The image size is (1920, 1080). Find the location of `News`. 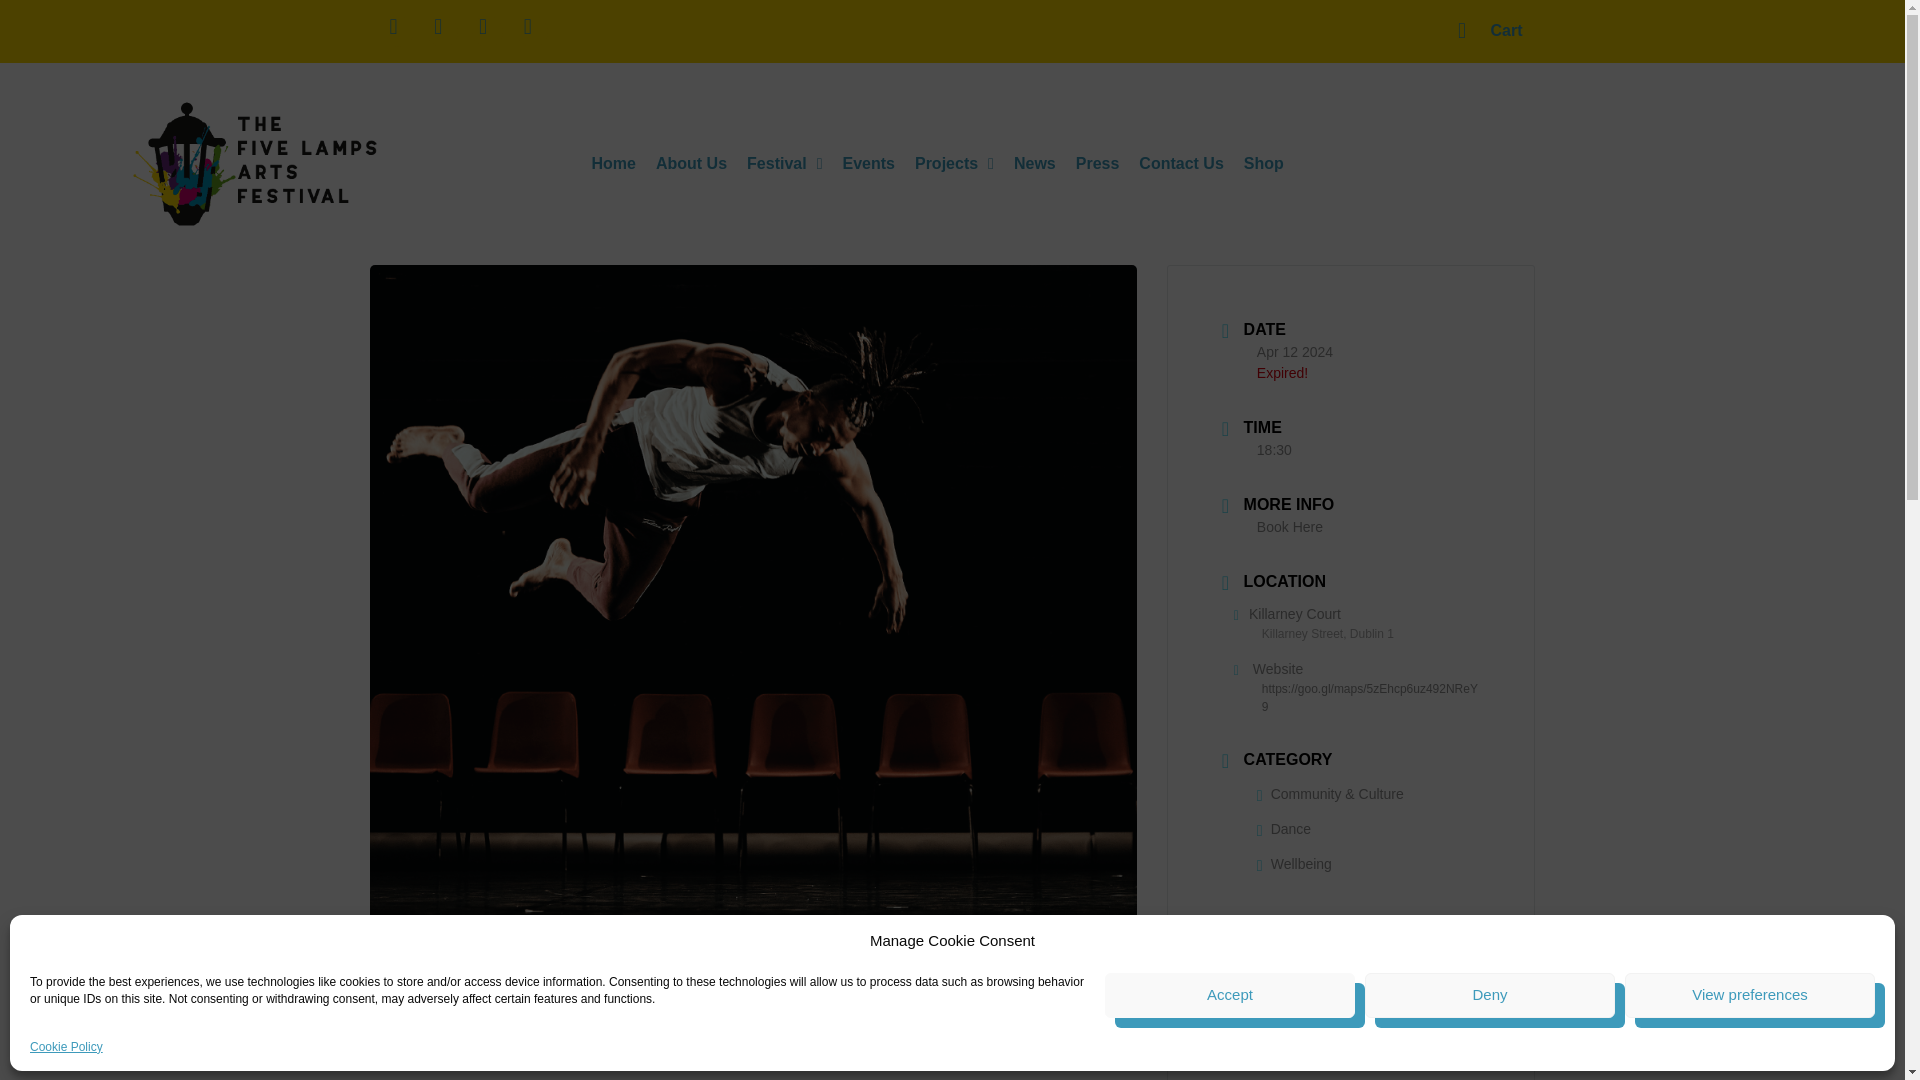

News is located at coordinates (1034, 164).